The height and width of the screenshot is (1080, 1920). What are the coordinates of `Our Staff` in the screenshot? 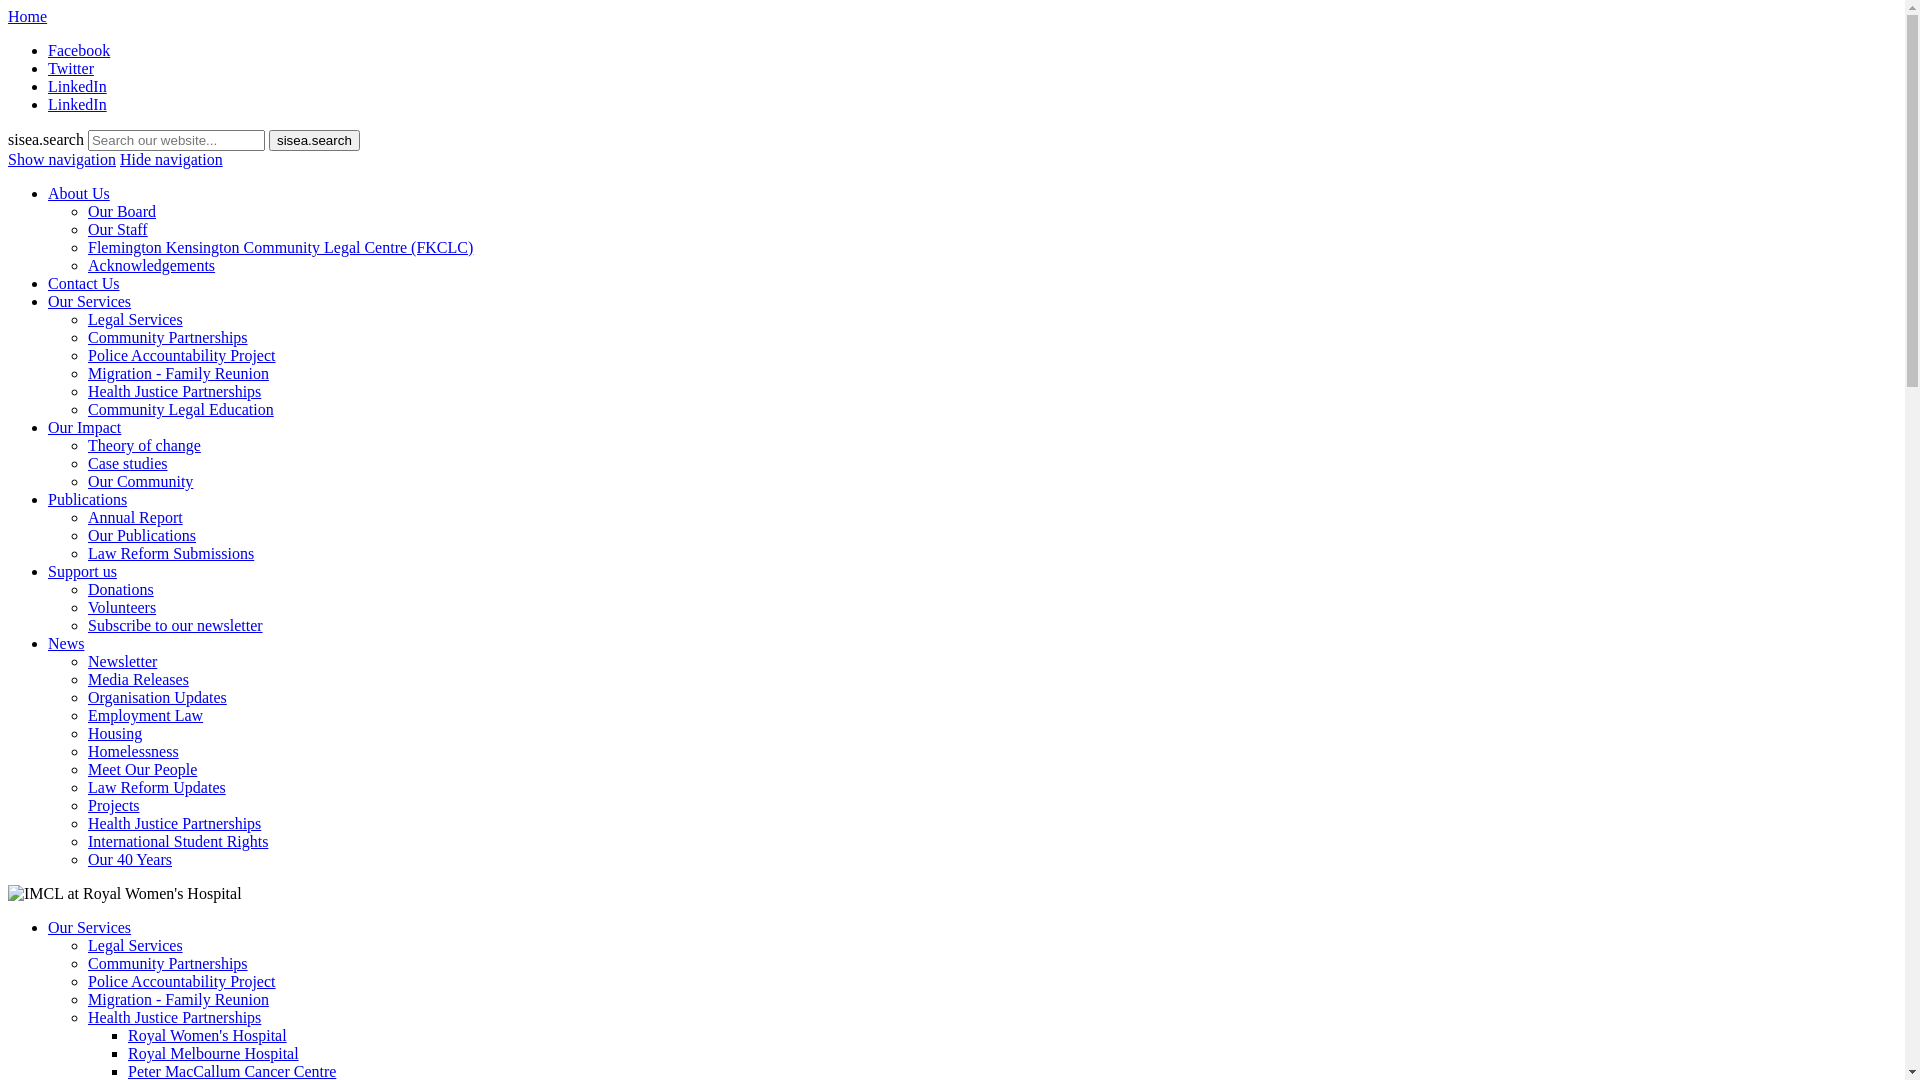 It's located at (118, 230).